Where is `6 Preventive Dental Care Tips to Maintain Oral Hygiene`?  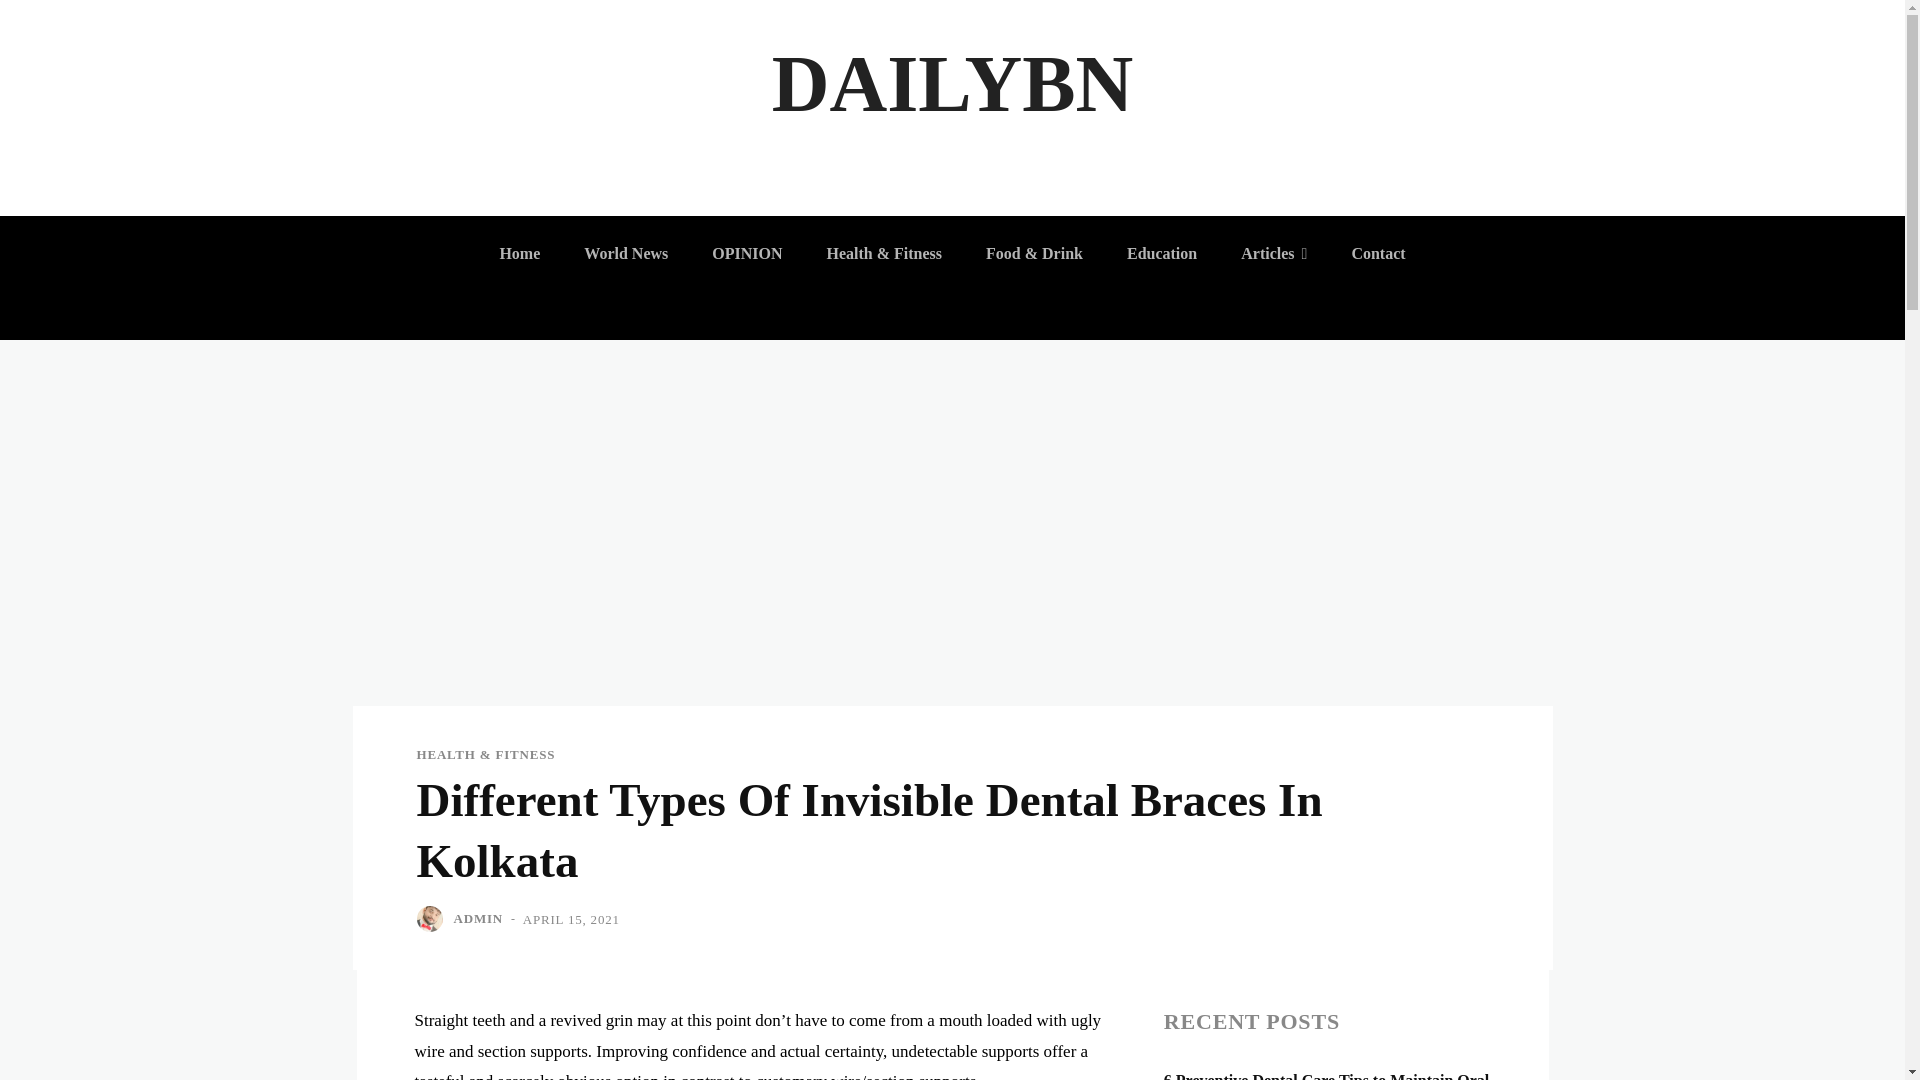
6 Preventive Dental Care Tips to Maintain Oral Hygiene is located at coordinates (1326, 1076).